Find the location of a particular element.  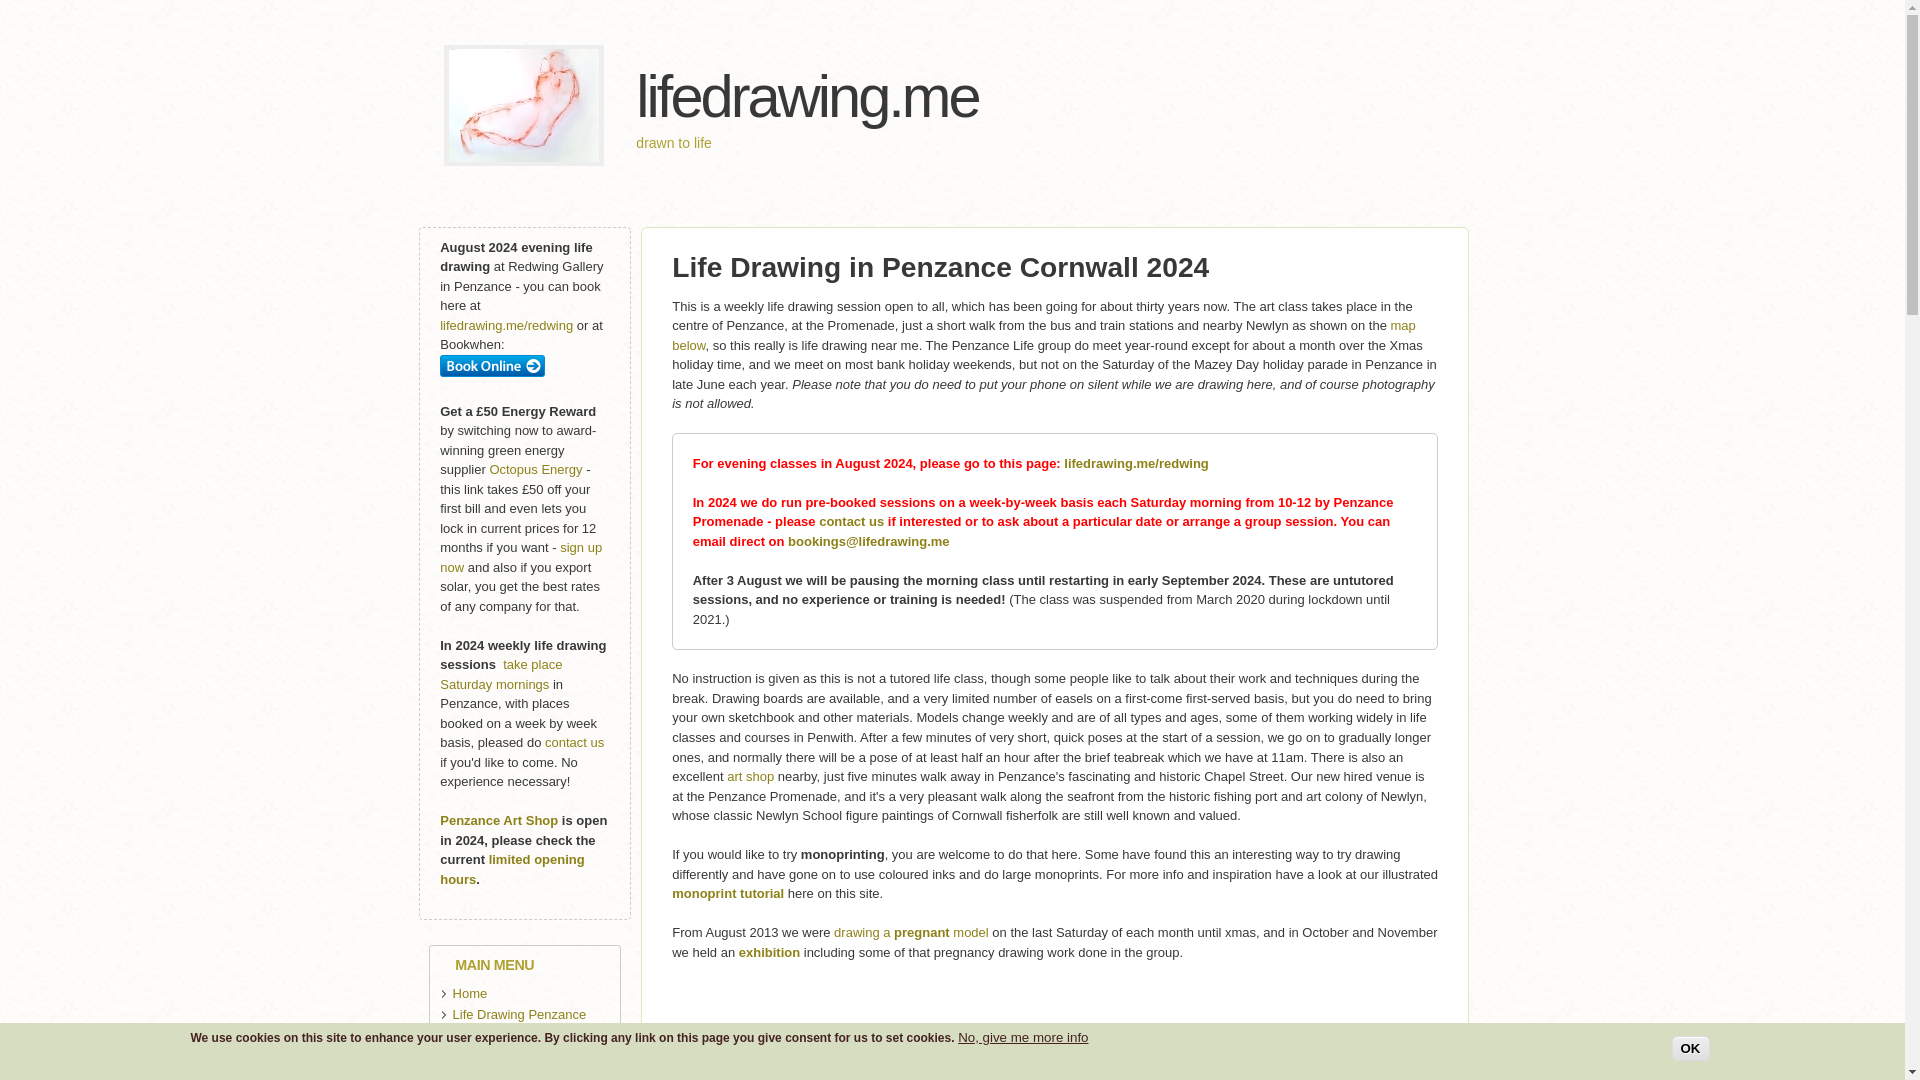

Home page is located at coordinates (524, 161).